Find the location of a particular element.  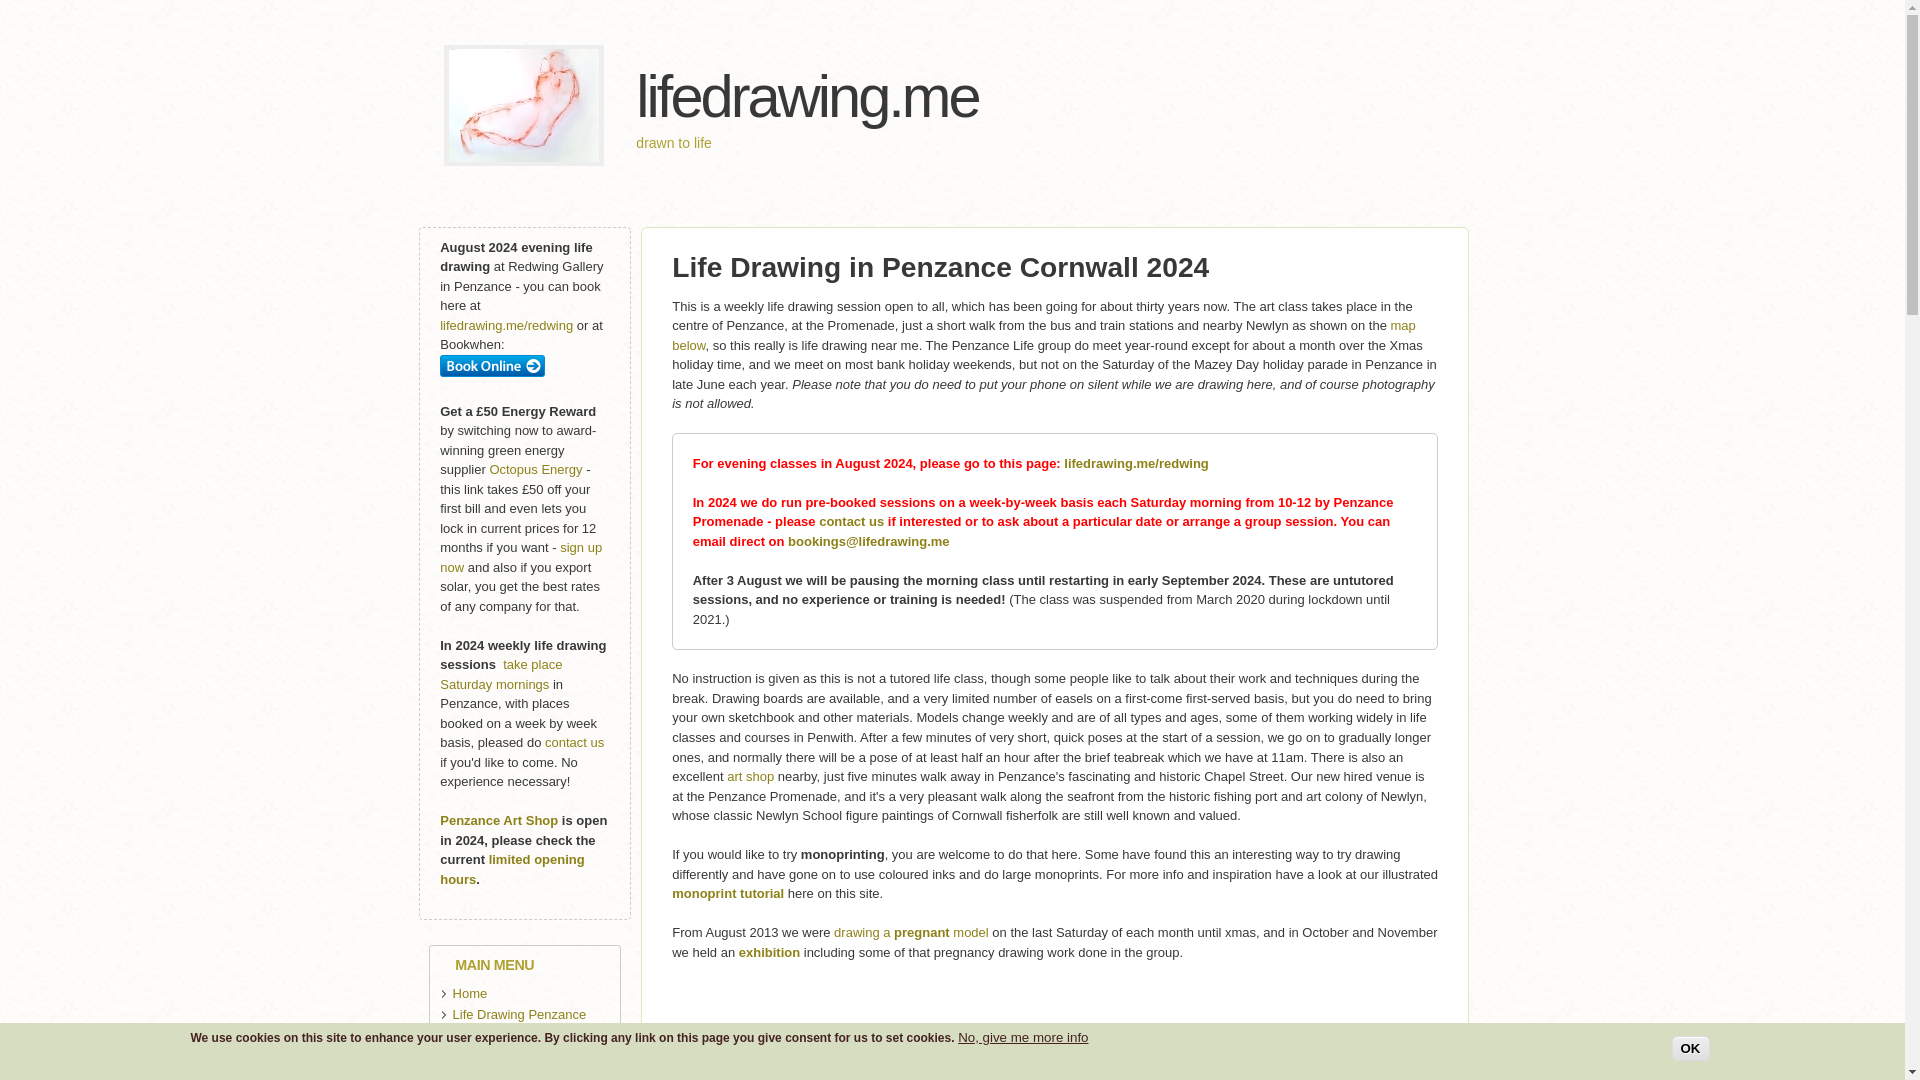

Home page is located at coordinates (524, 161).